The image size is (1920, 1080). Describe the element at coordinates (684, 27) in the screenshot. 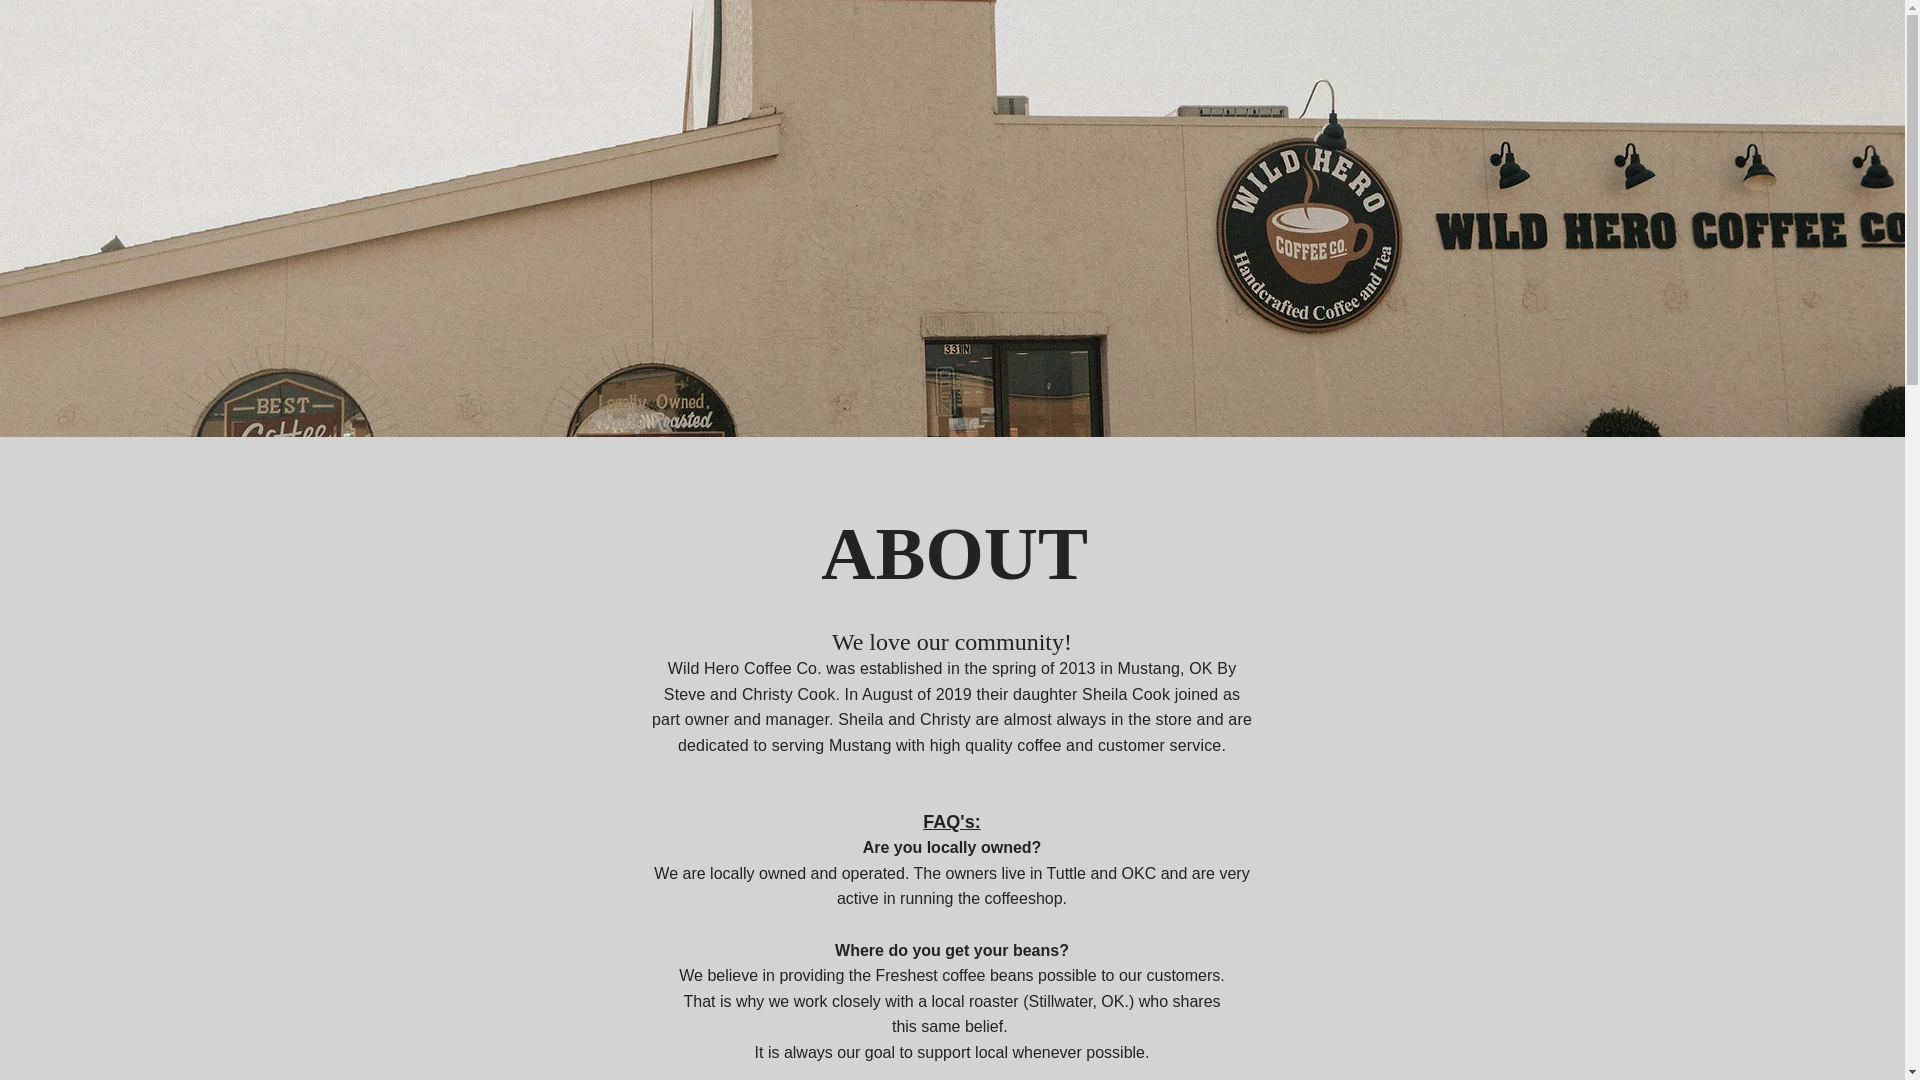

I see `ABOUT` at that location.